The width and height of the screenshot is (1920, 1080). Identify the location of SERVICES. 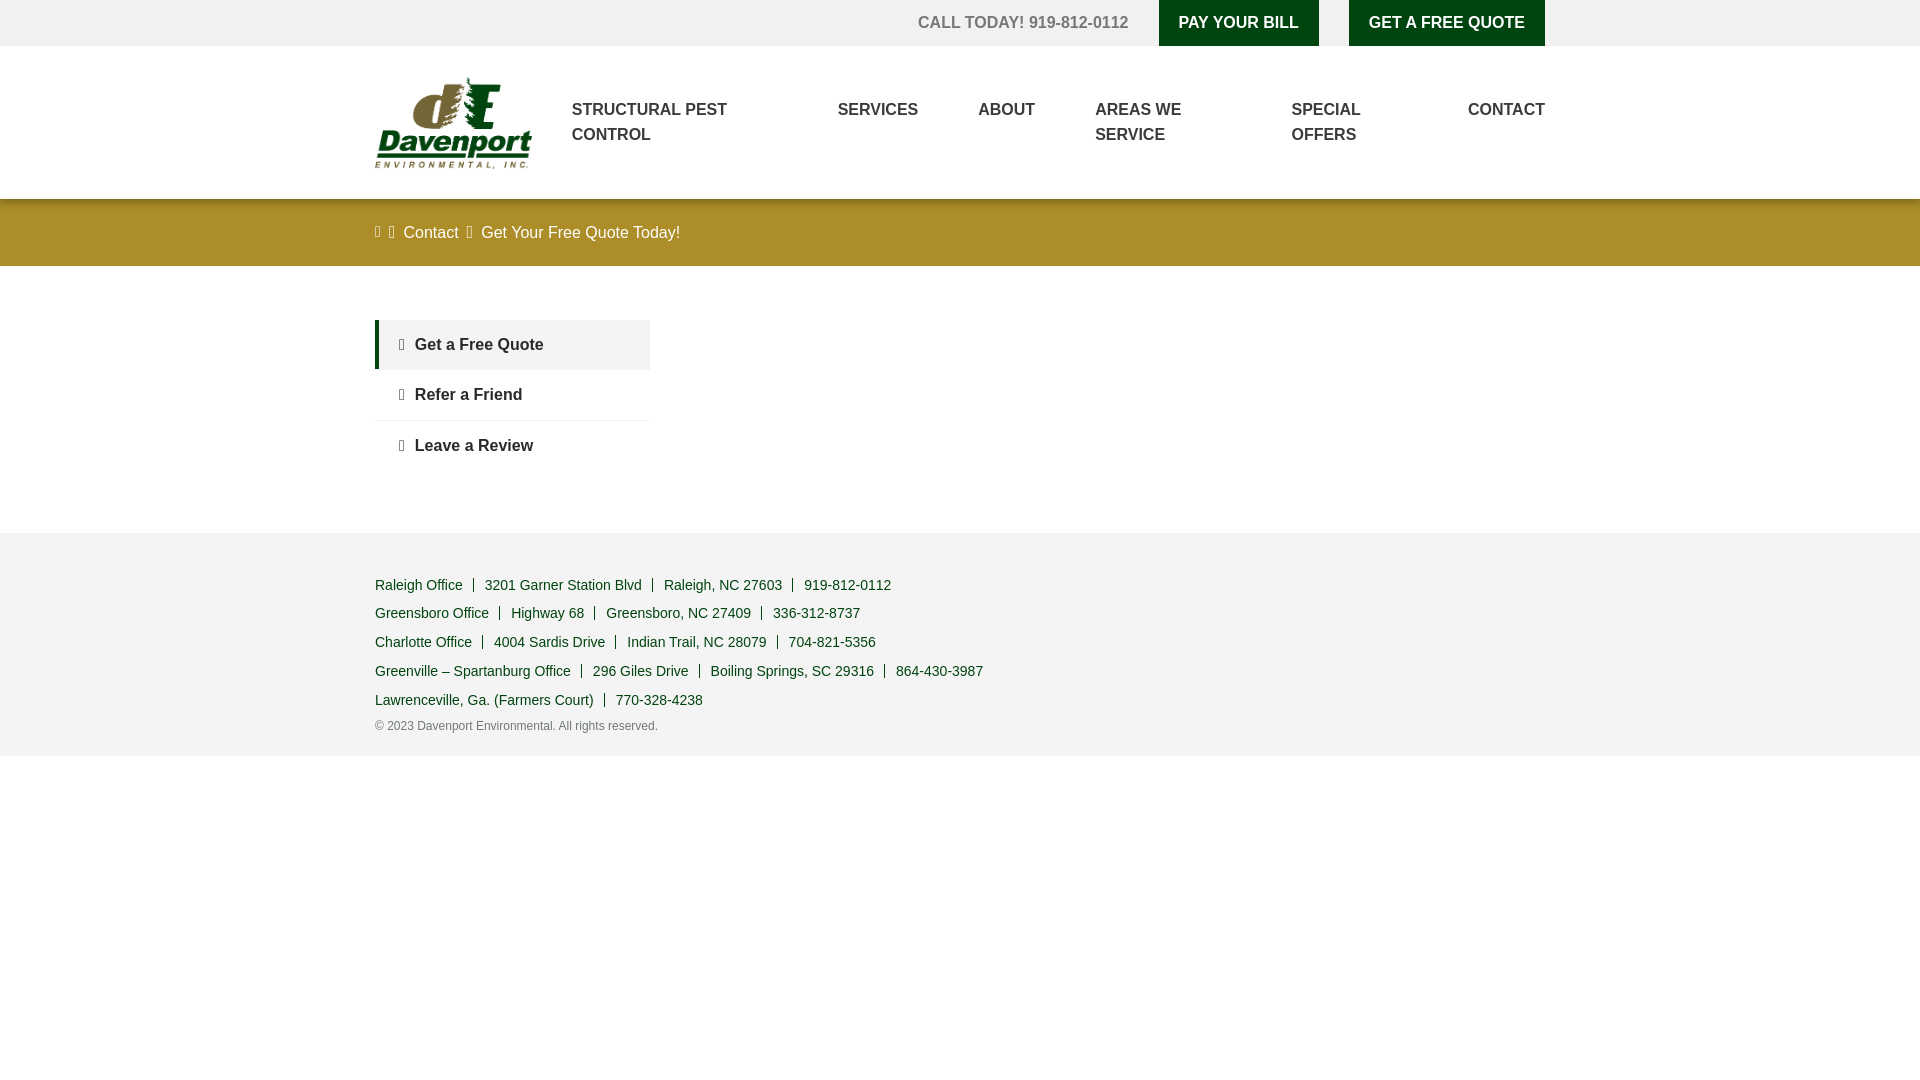
(868, 110).